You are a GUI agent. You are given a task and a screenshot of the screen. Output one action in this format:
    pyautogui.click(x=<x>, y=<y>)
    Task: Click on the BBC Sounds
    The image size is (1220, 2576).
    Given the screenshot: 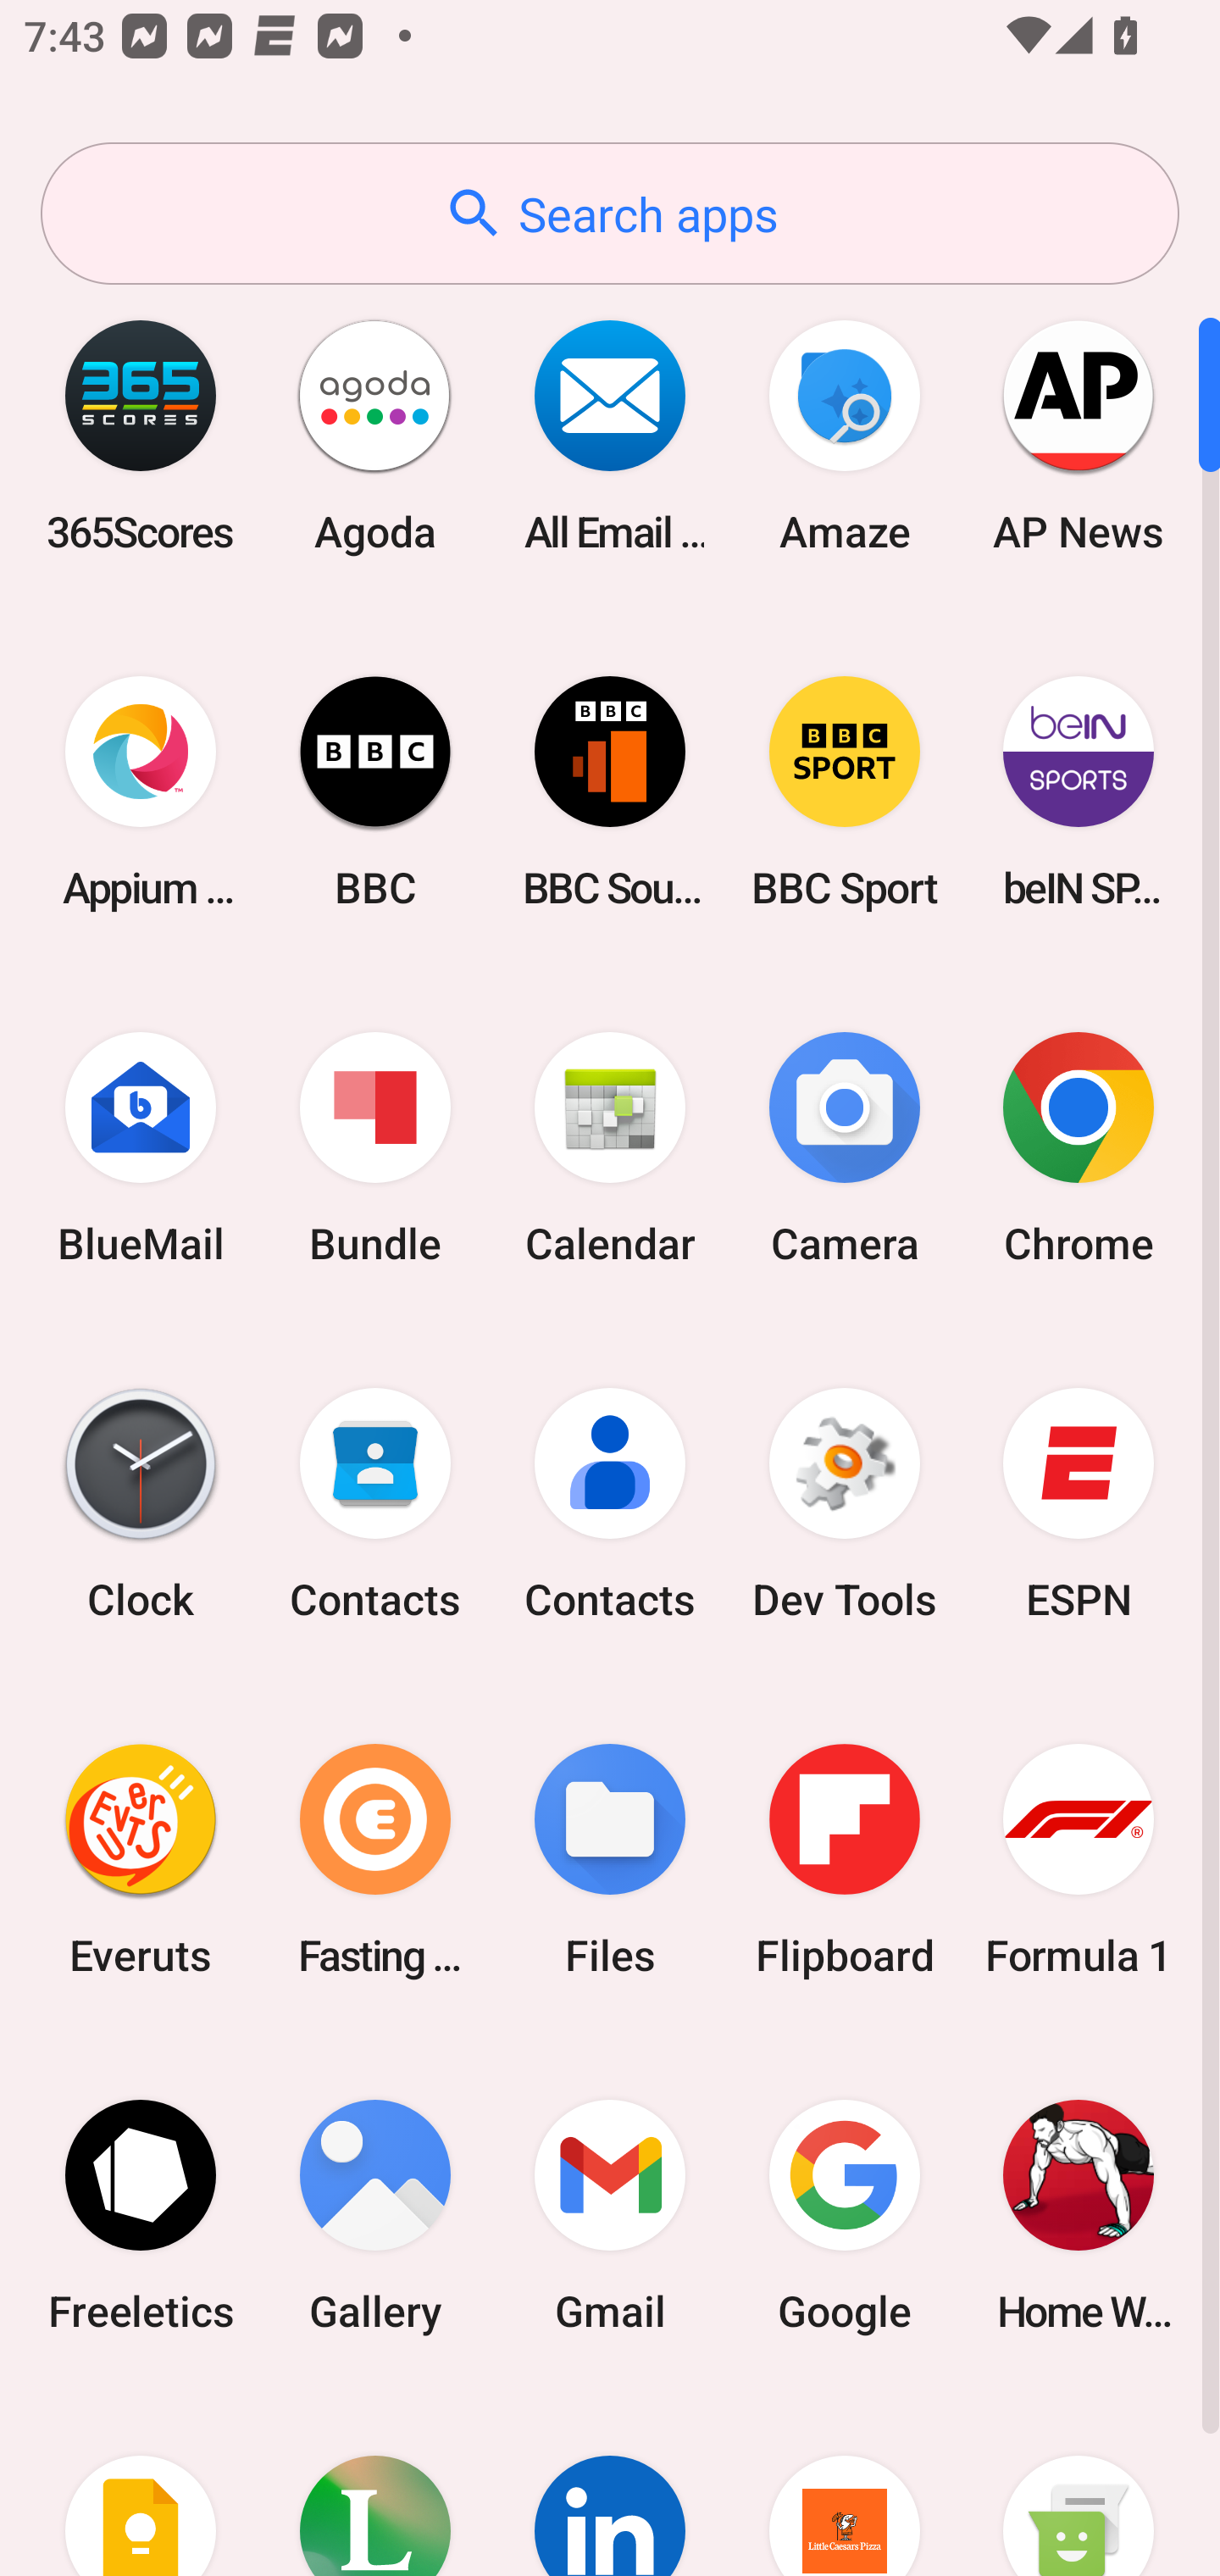 What is the action you would take?
    pyautogui.click(x=610, y=791)
    